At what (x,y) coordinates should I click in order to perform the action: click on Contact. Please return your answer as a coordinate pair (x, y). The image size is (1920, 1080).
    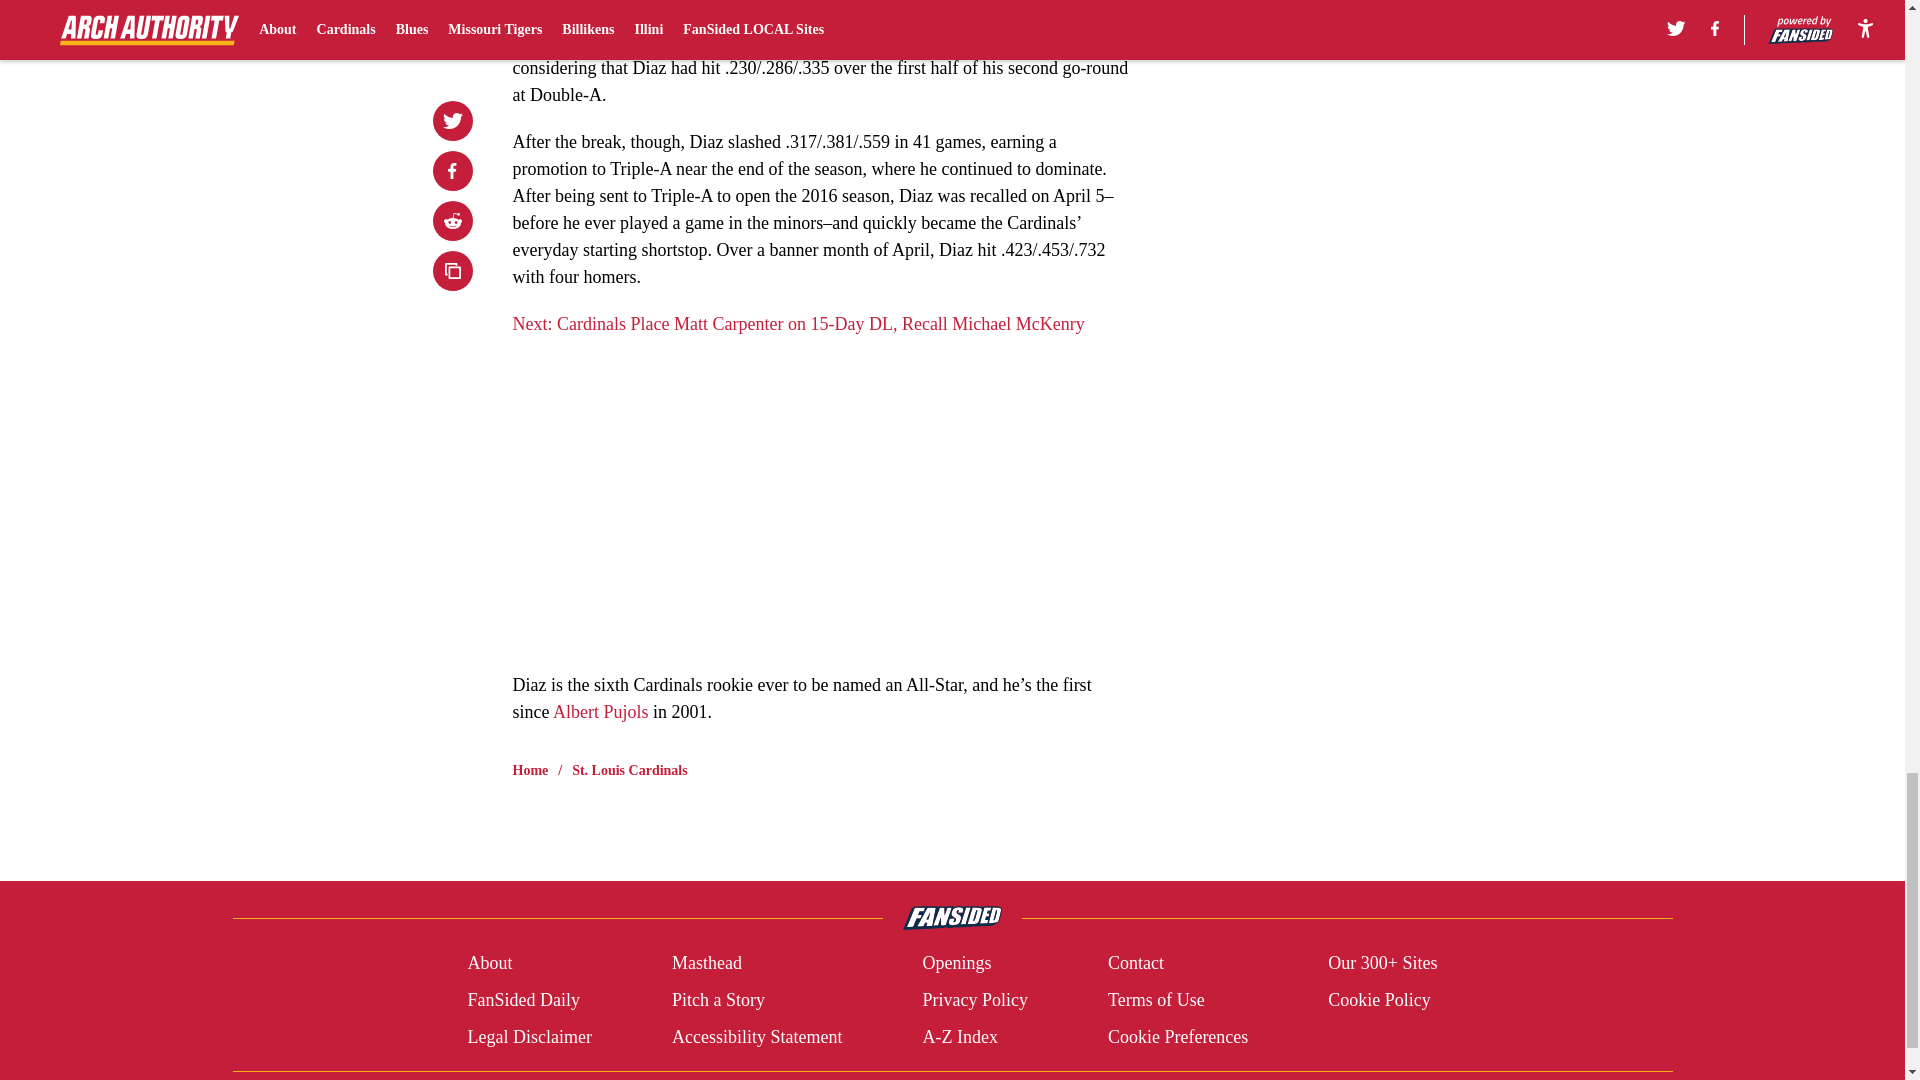
    Looking at the image, I should click on (1135, 964).